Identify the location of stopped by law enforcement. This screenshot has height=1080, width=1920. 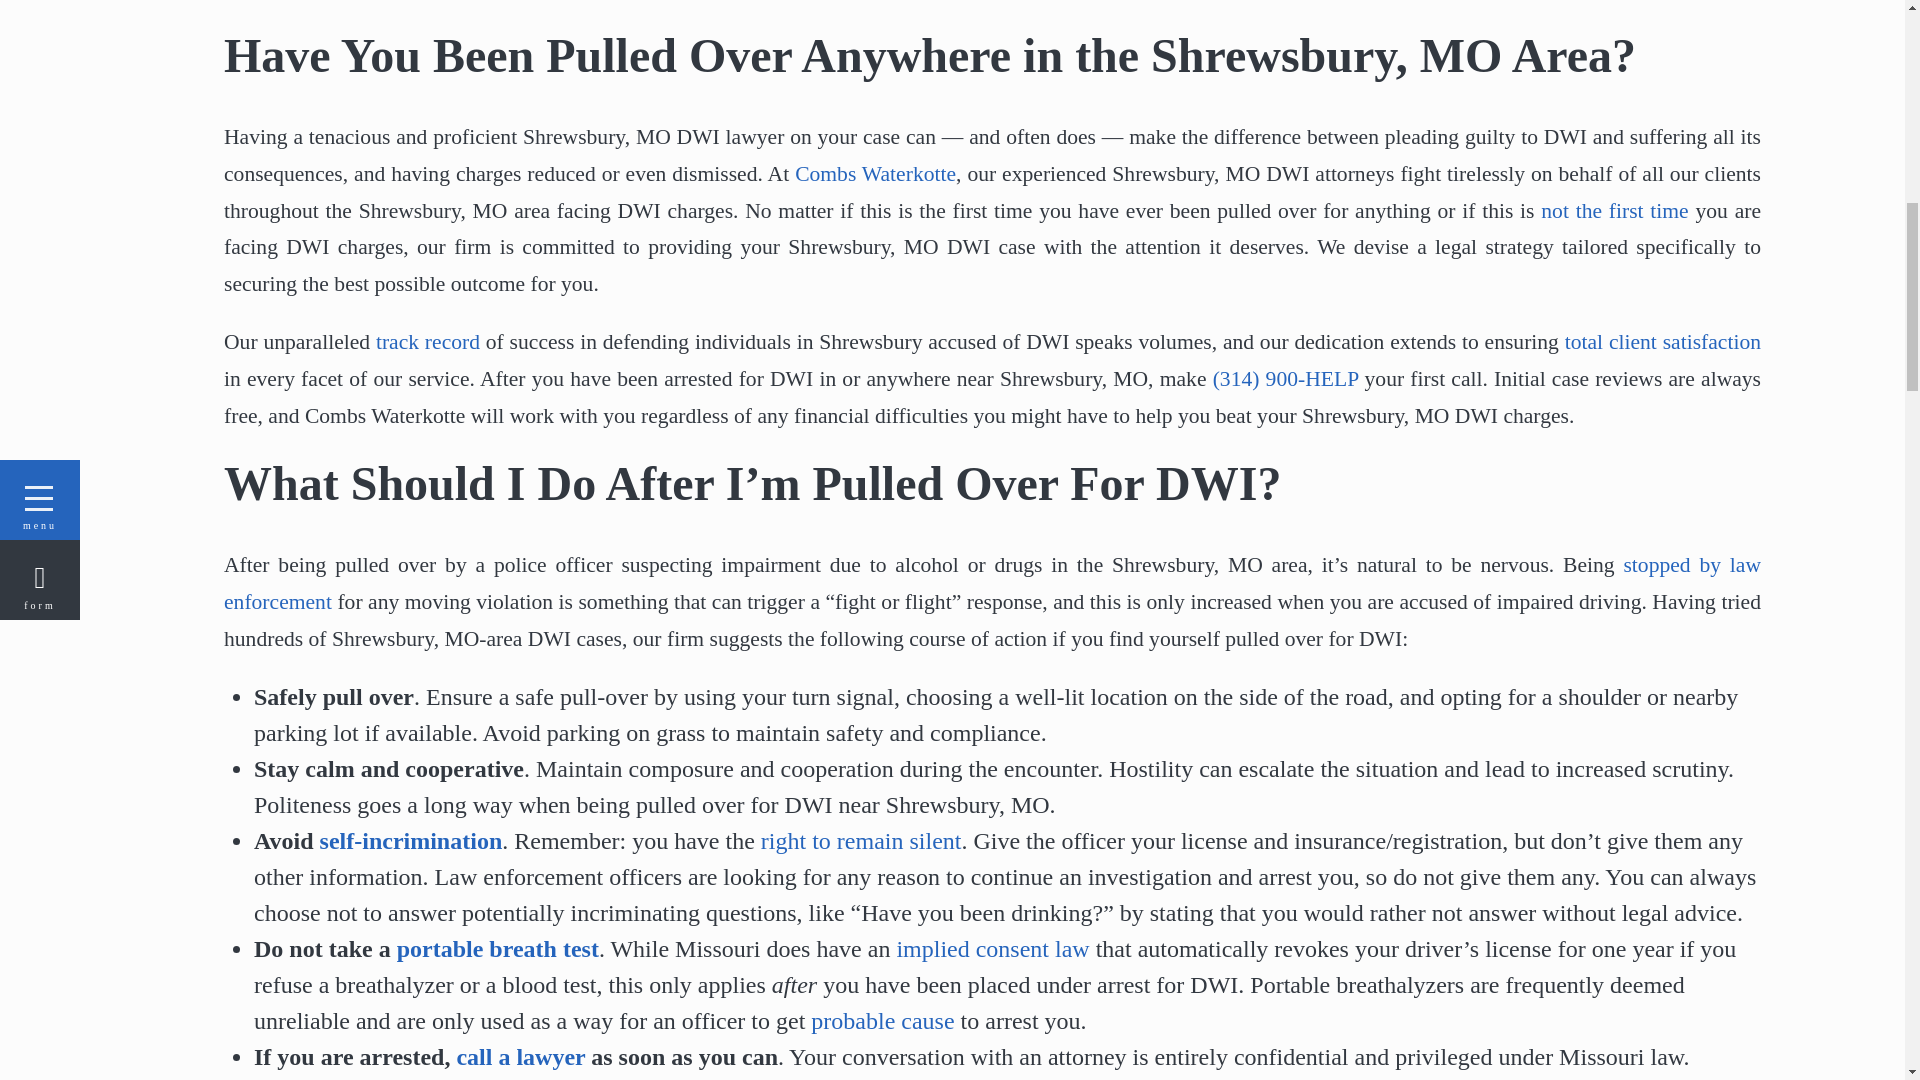
(992, 583).